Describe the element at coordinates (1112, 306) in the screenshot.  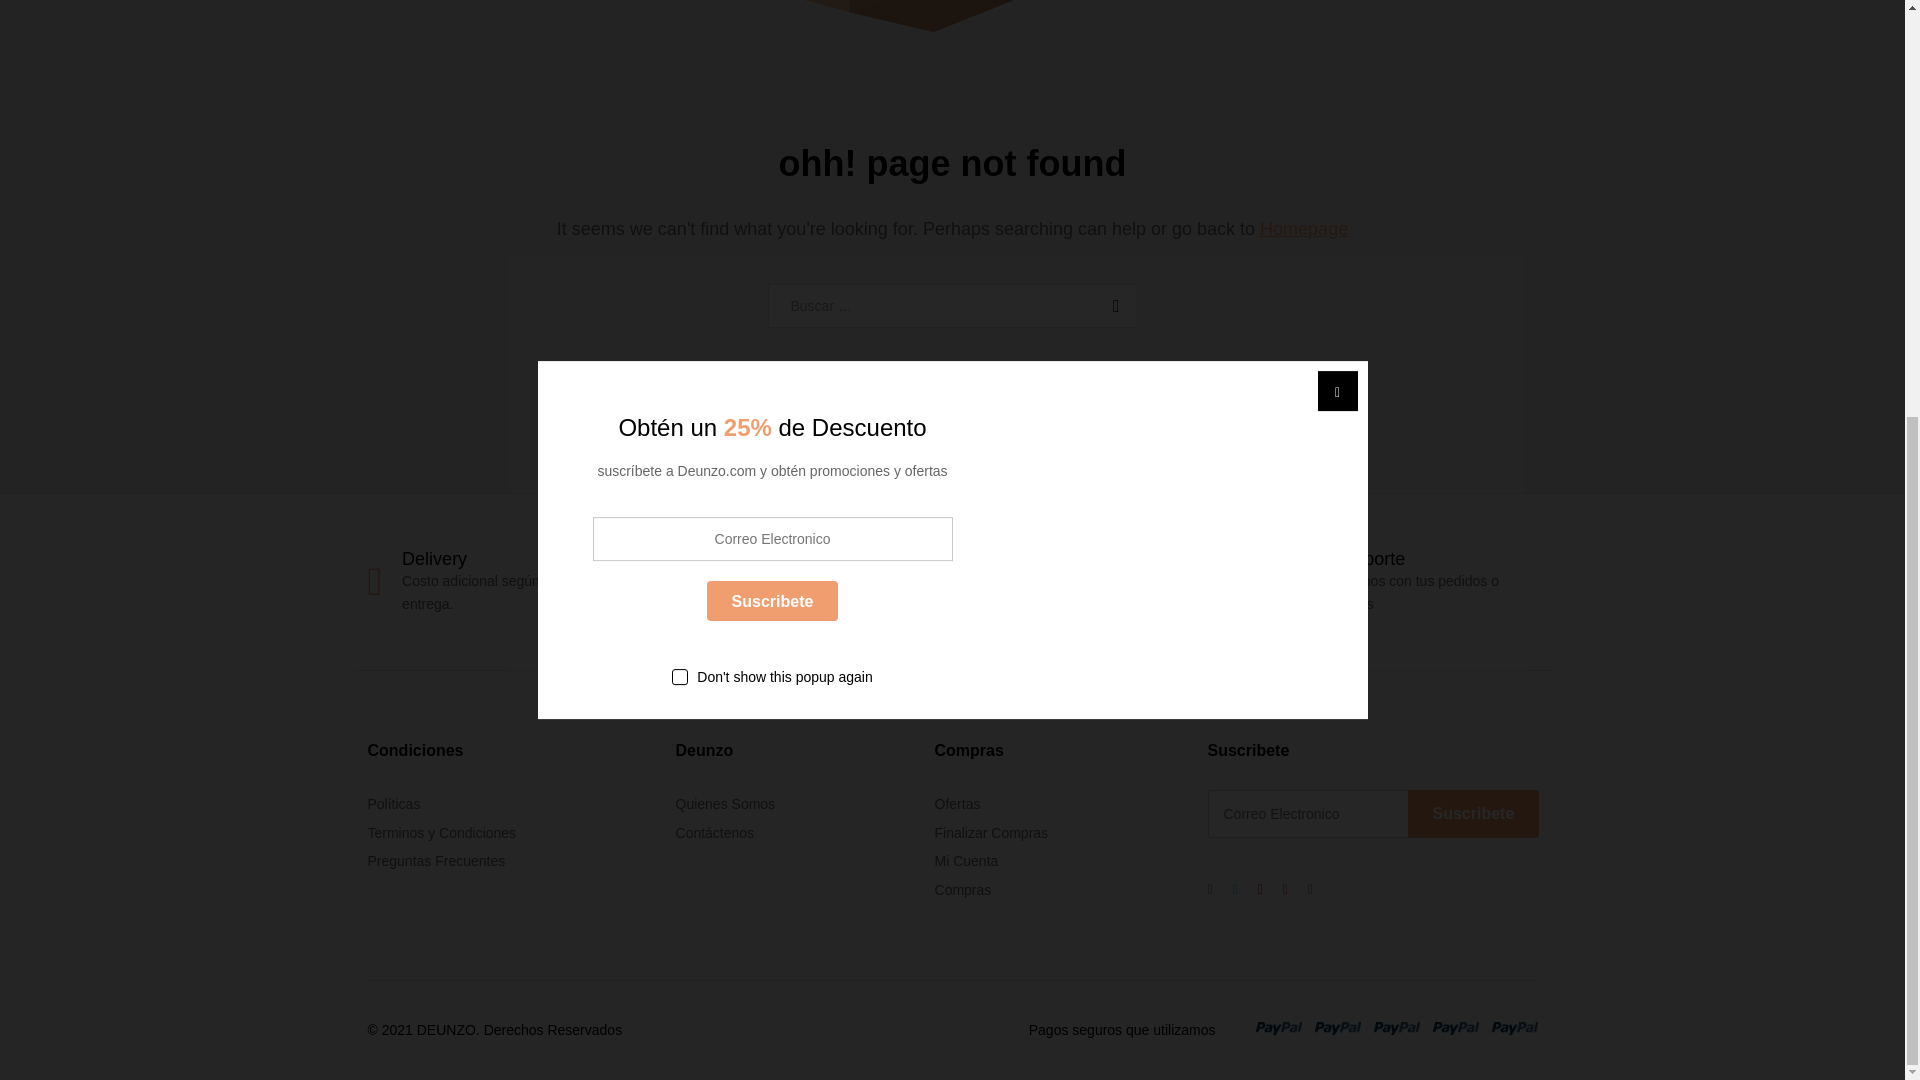
I see `Buscar` at that location.